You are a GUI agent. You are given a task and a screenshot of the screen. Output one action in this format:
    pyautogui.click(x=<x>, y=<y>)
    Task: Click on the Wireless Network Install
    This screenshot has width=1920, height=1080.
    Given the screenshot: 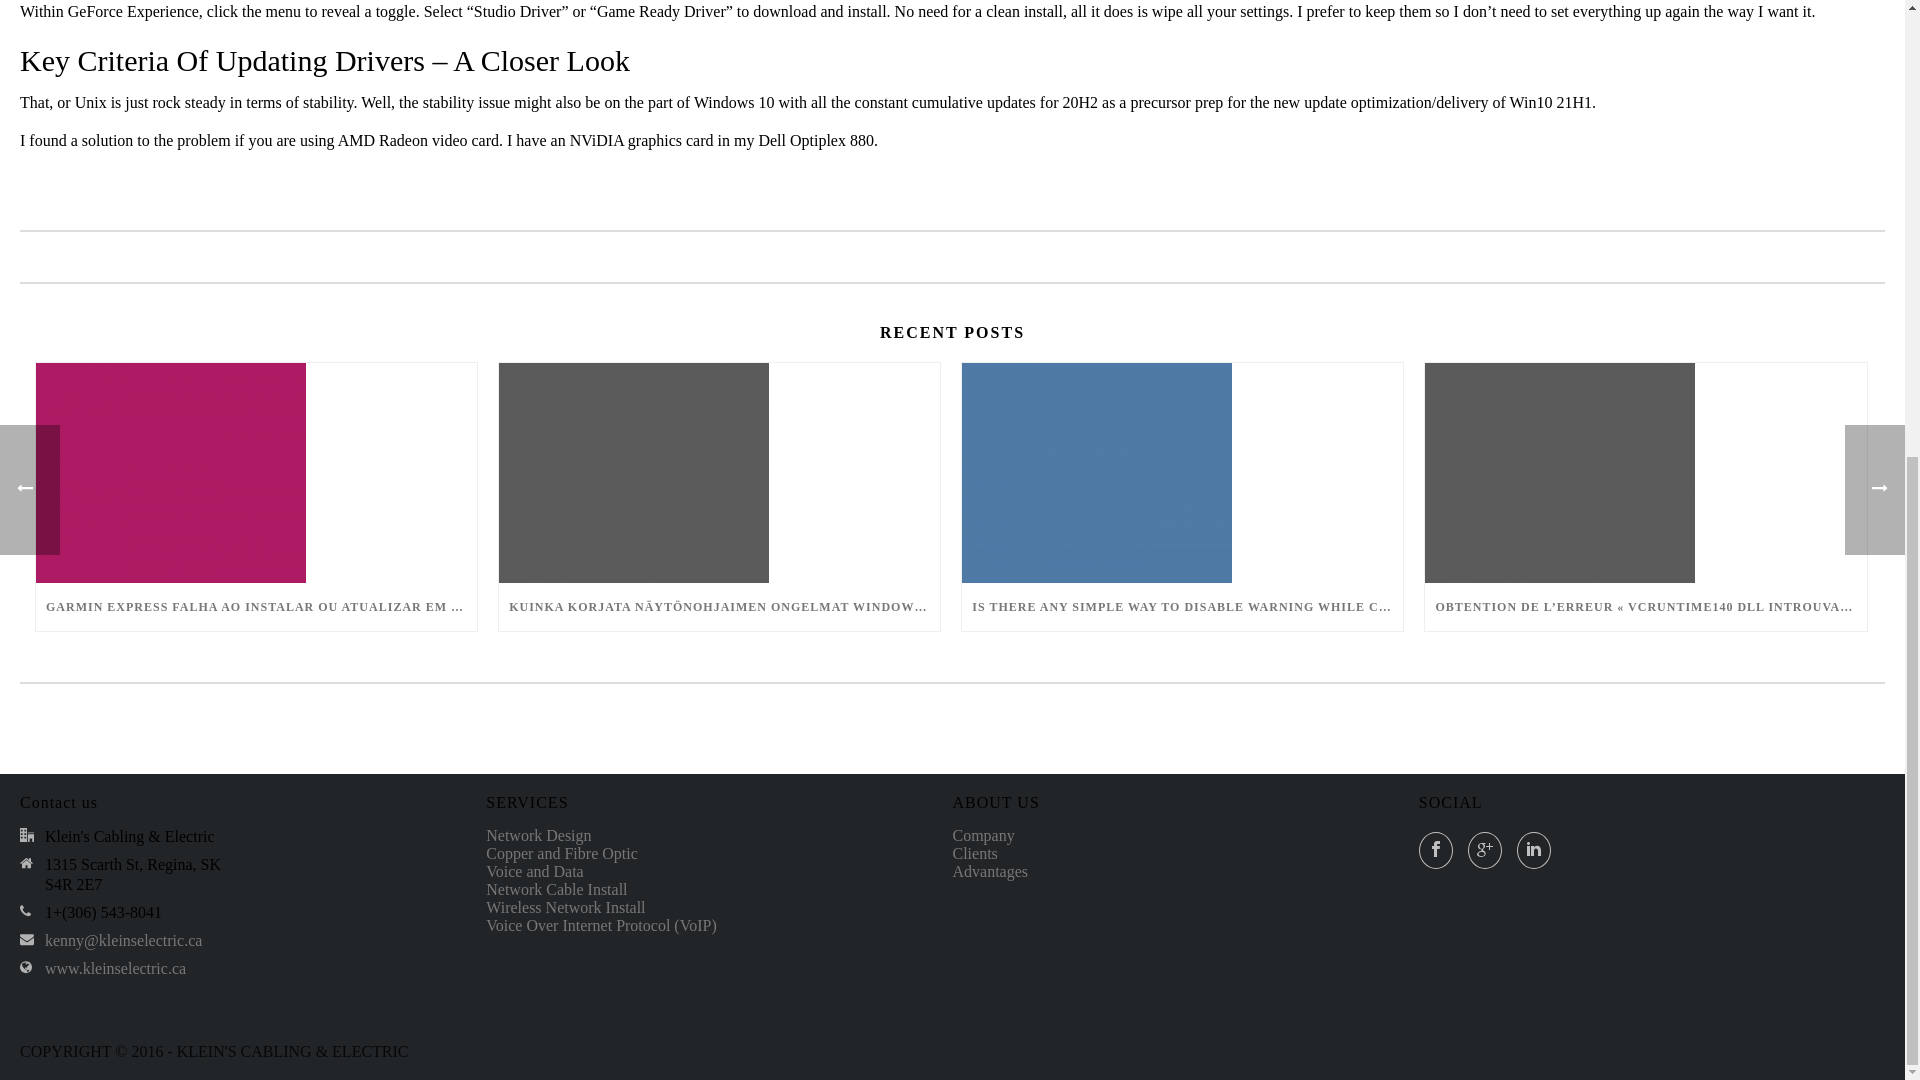 What is the action you would take?
    pyautogui.click(x=565, y=906)
    